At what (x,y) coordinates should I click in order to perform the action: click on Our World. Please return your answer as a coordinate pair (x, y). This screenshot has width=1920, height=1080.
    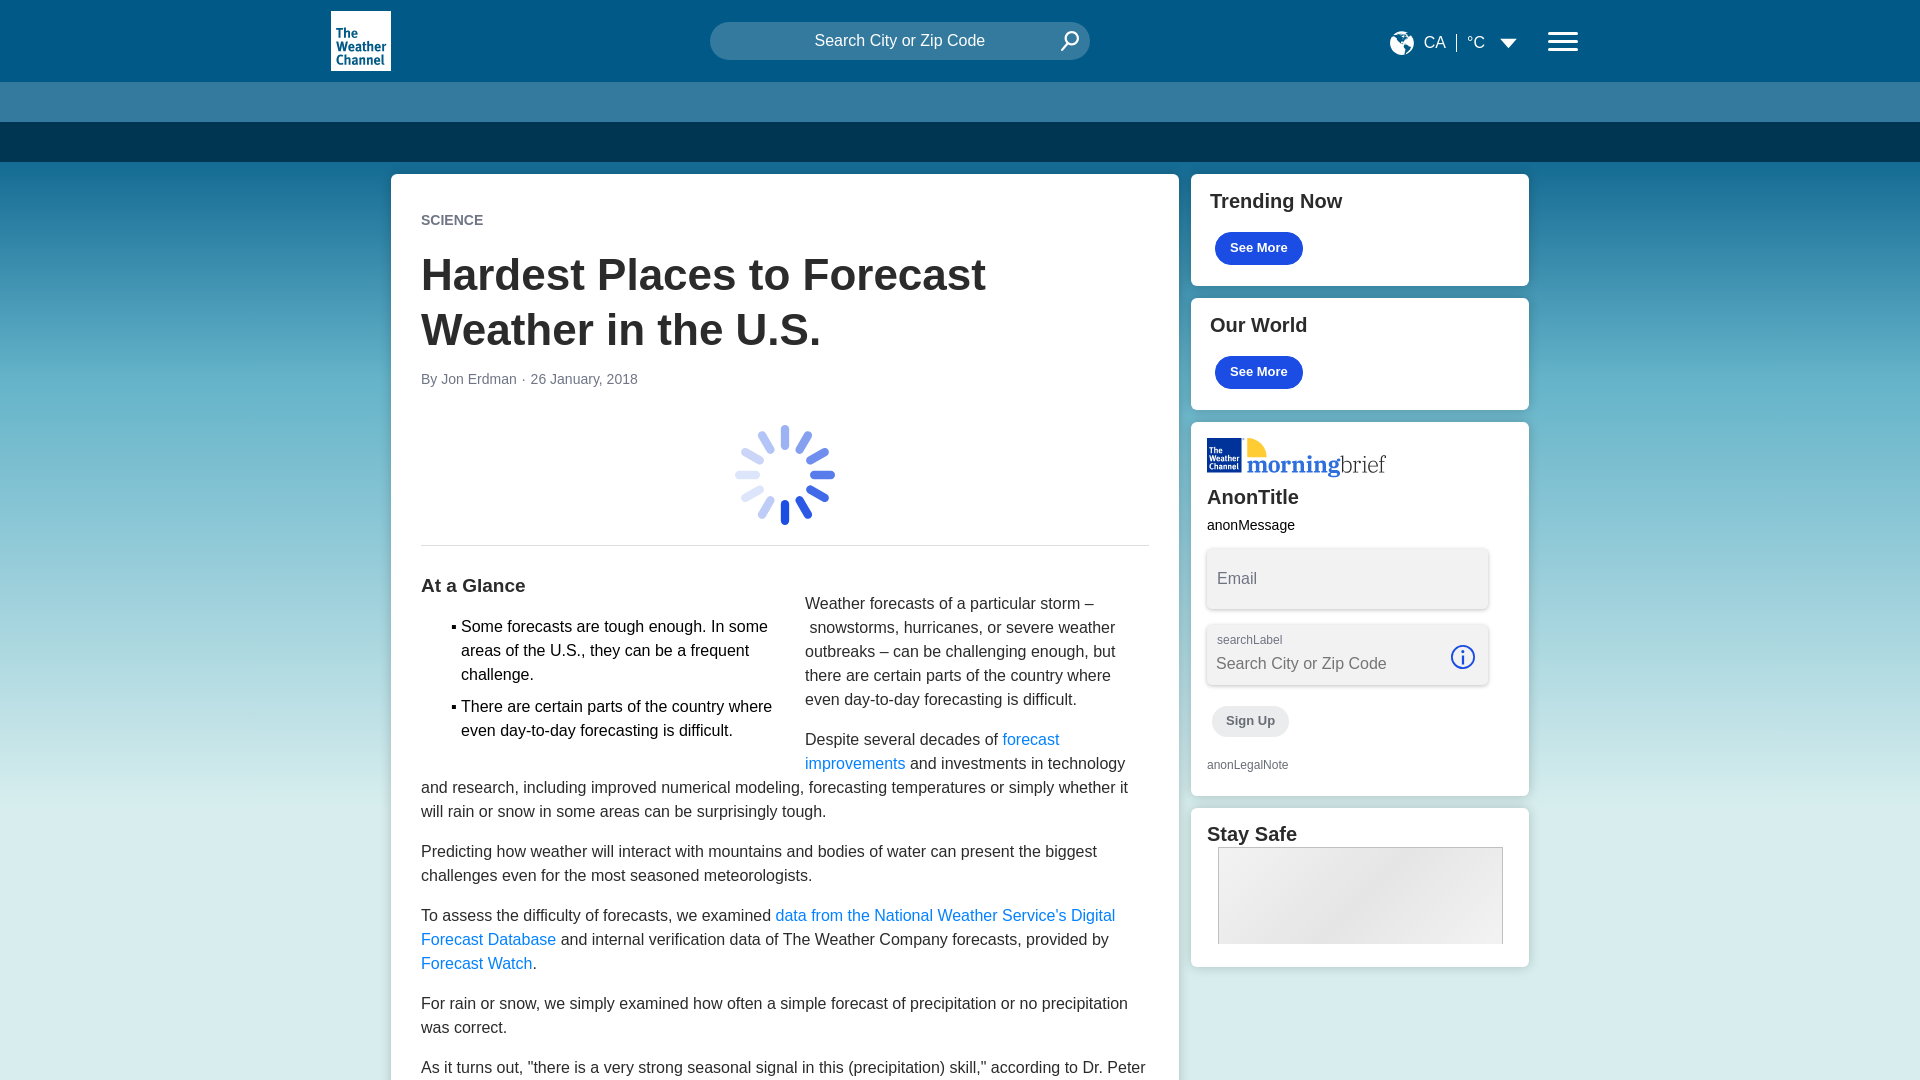
    Looking at the image, I should click on (1359, 354).